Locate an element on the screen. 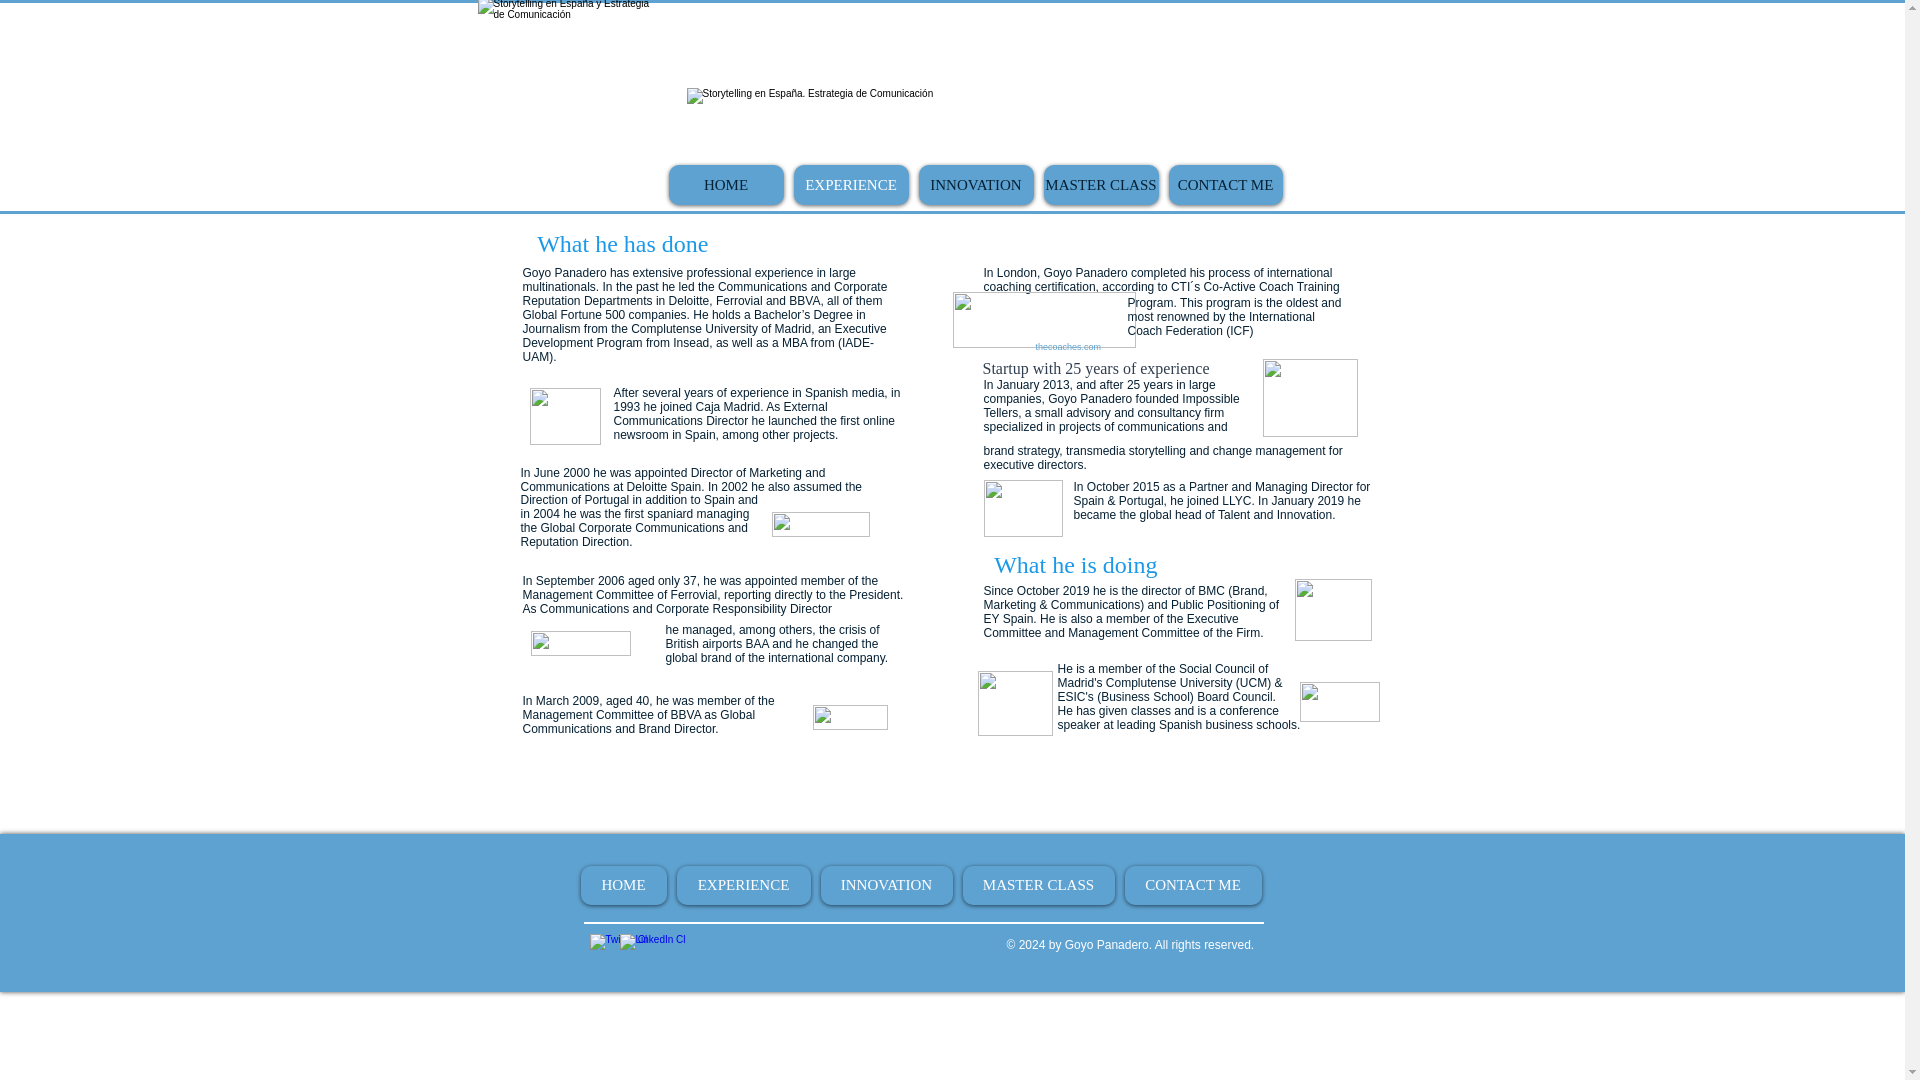  EXPERIENCE is located at coordinates (742, 886).